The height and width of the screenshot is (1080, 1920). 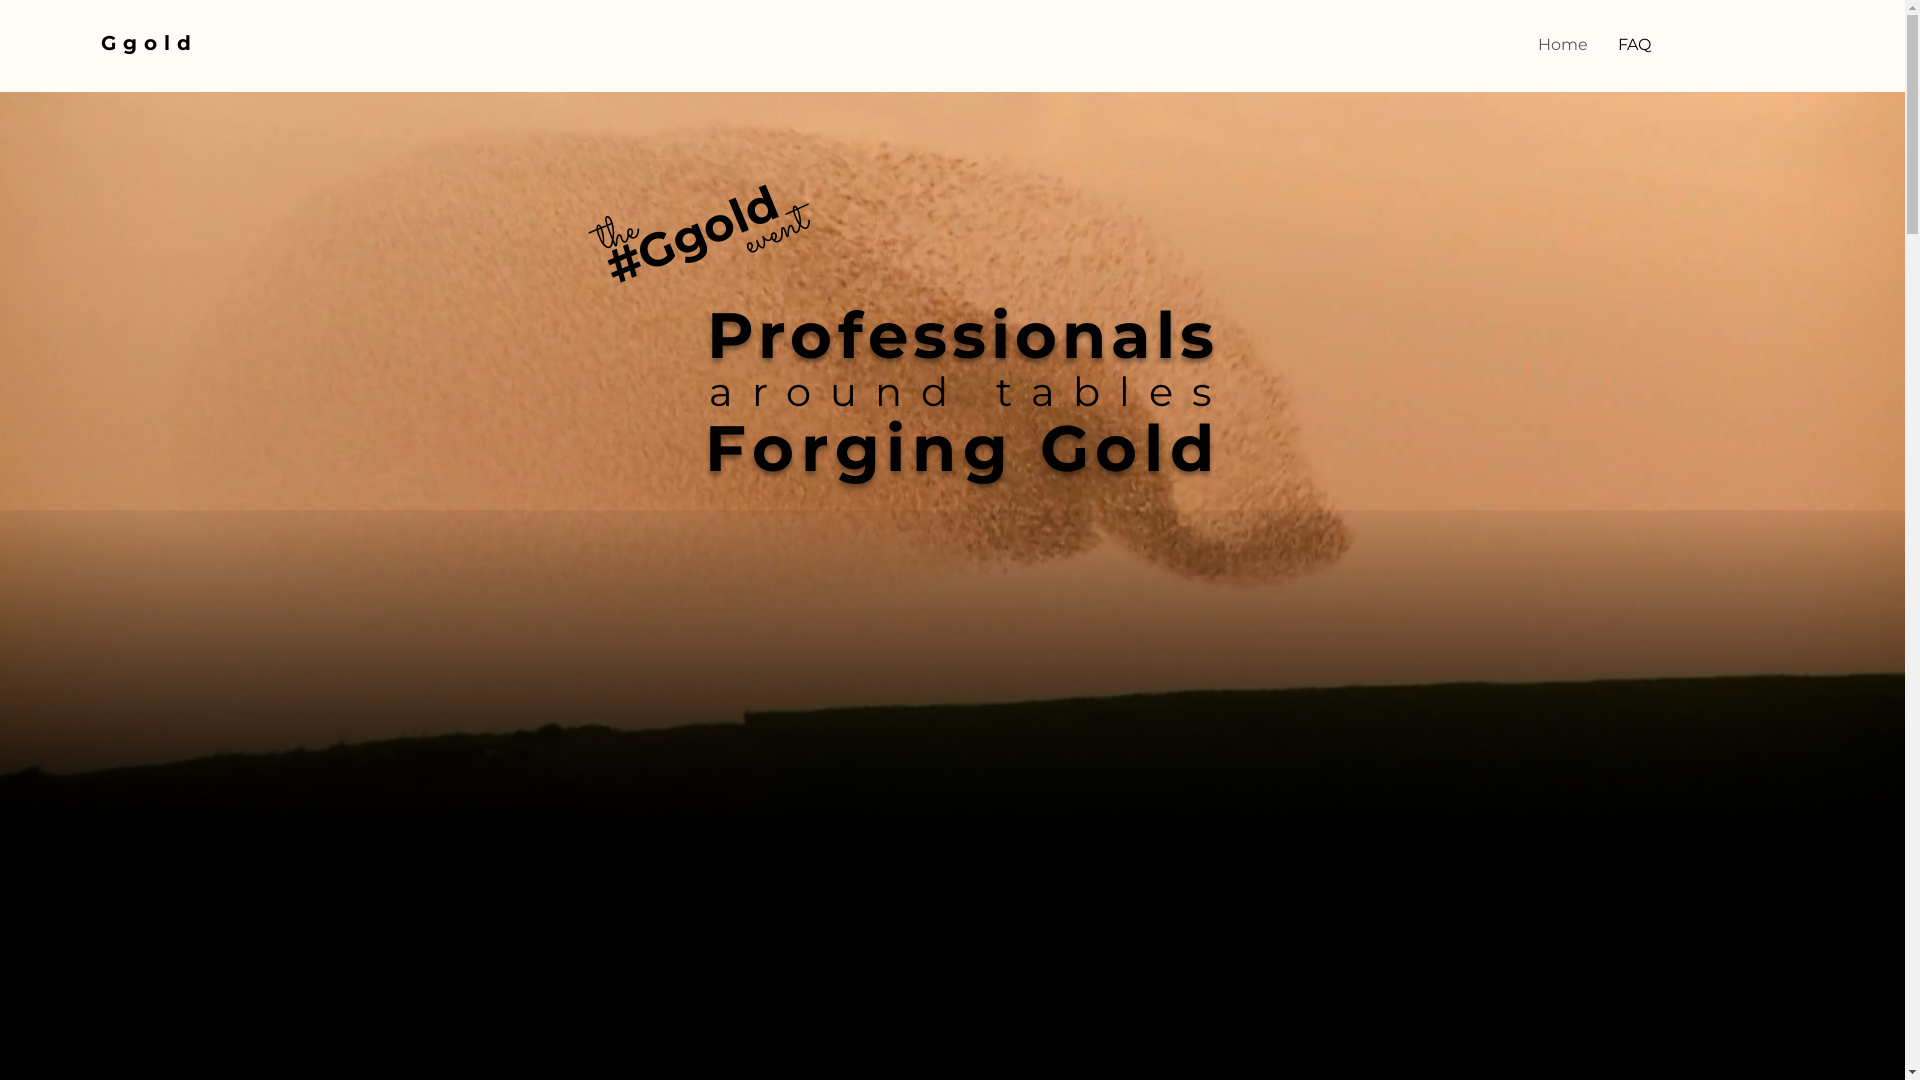 What do you see at coordinates (1634, 45) in the screenshot?
I see `FAQ` at bounding box center [1634, 45].